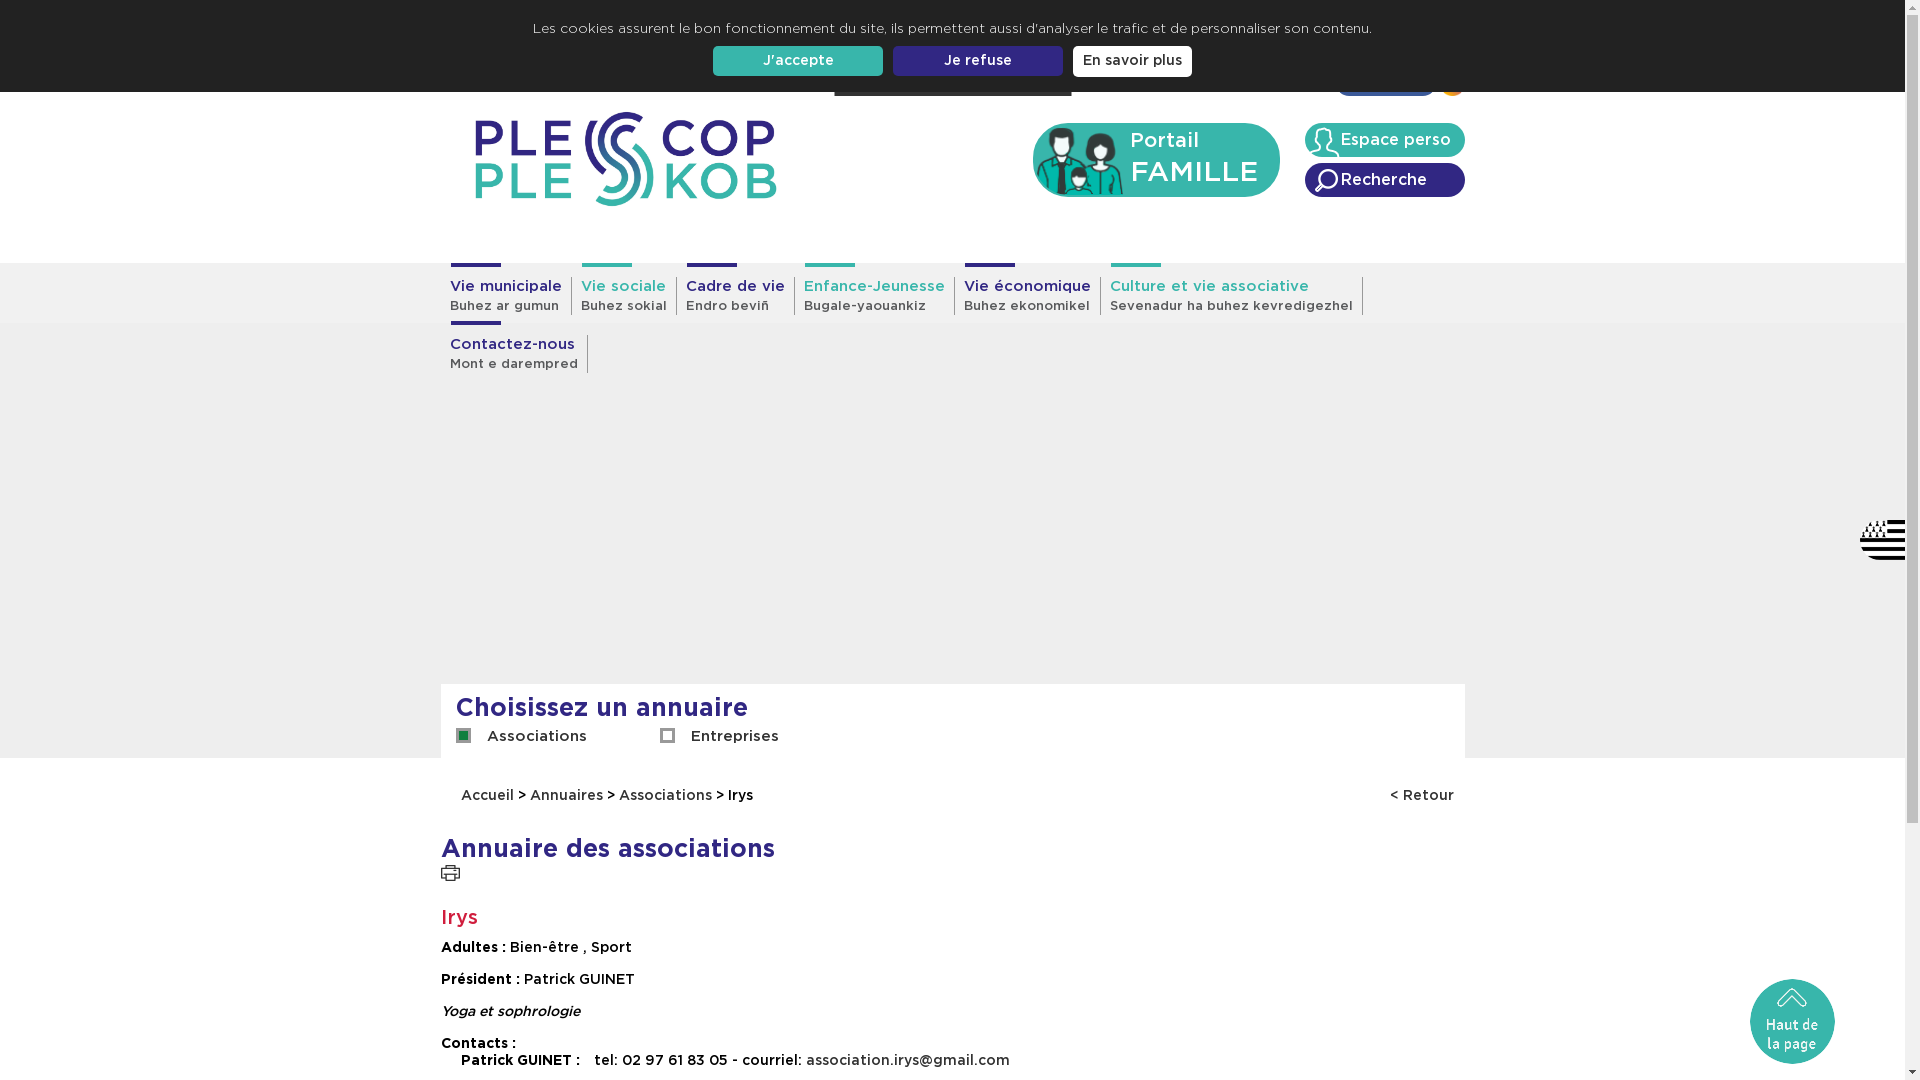 The width and height of the screenshot is (1920, 1080). What do you see at coordinates (666, 796) in the screenshot?
I see `Associations` at bounding box center [666, 796].